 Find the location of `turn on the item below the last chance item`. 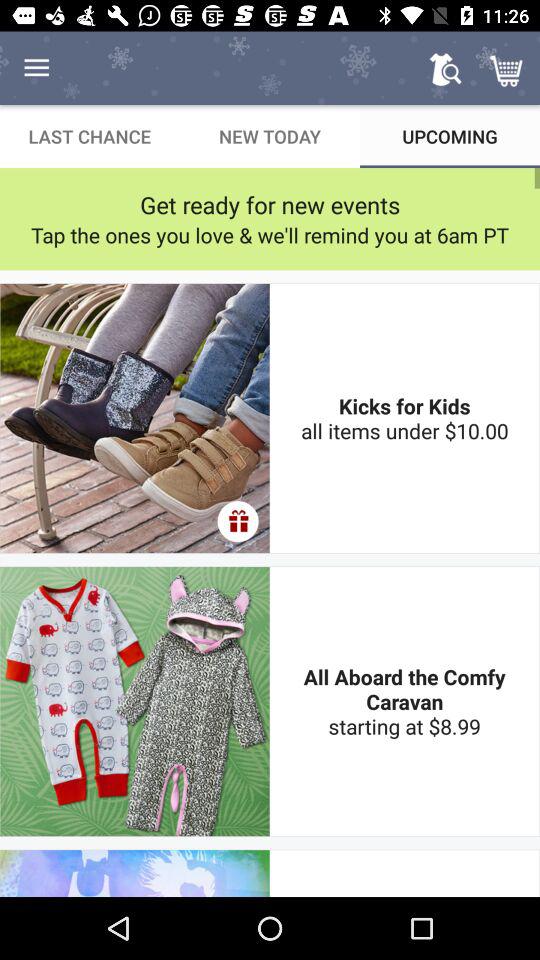

turn on the item below the last chance item is located at coordinates (270, 204).